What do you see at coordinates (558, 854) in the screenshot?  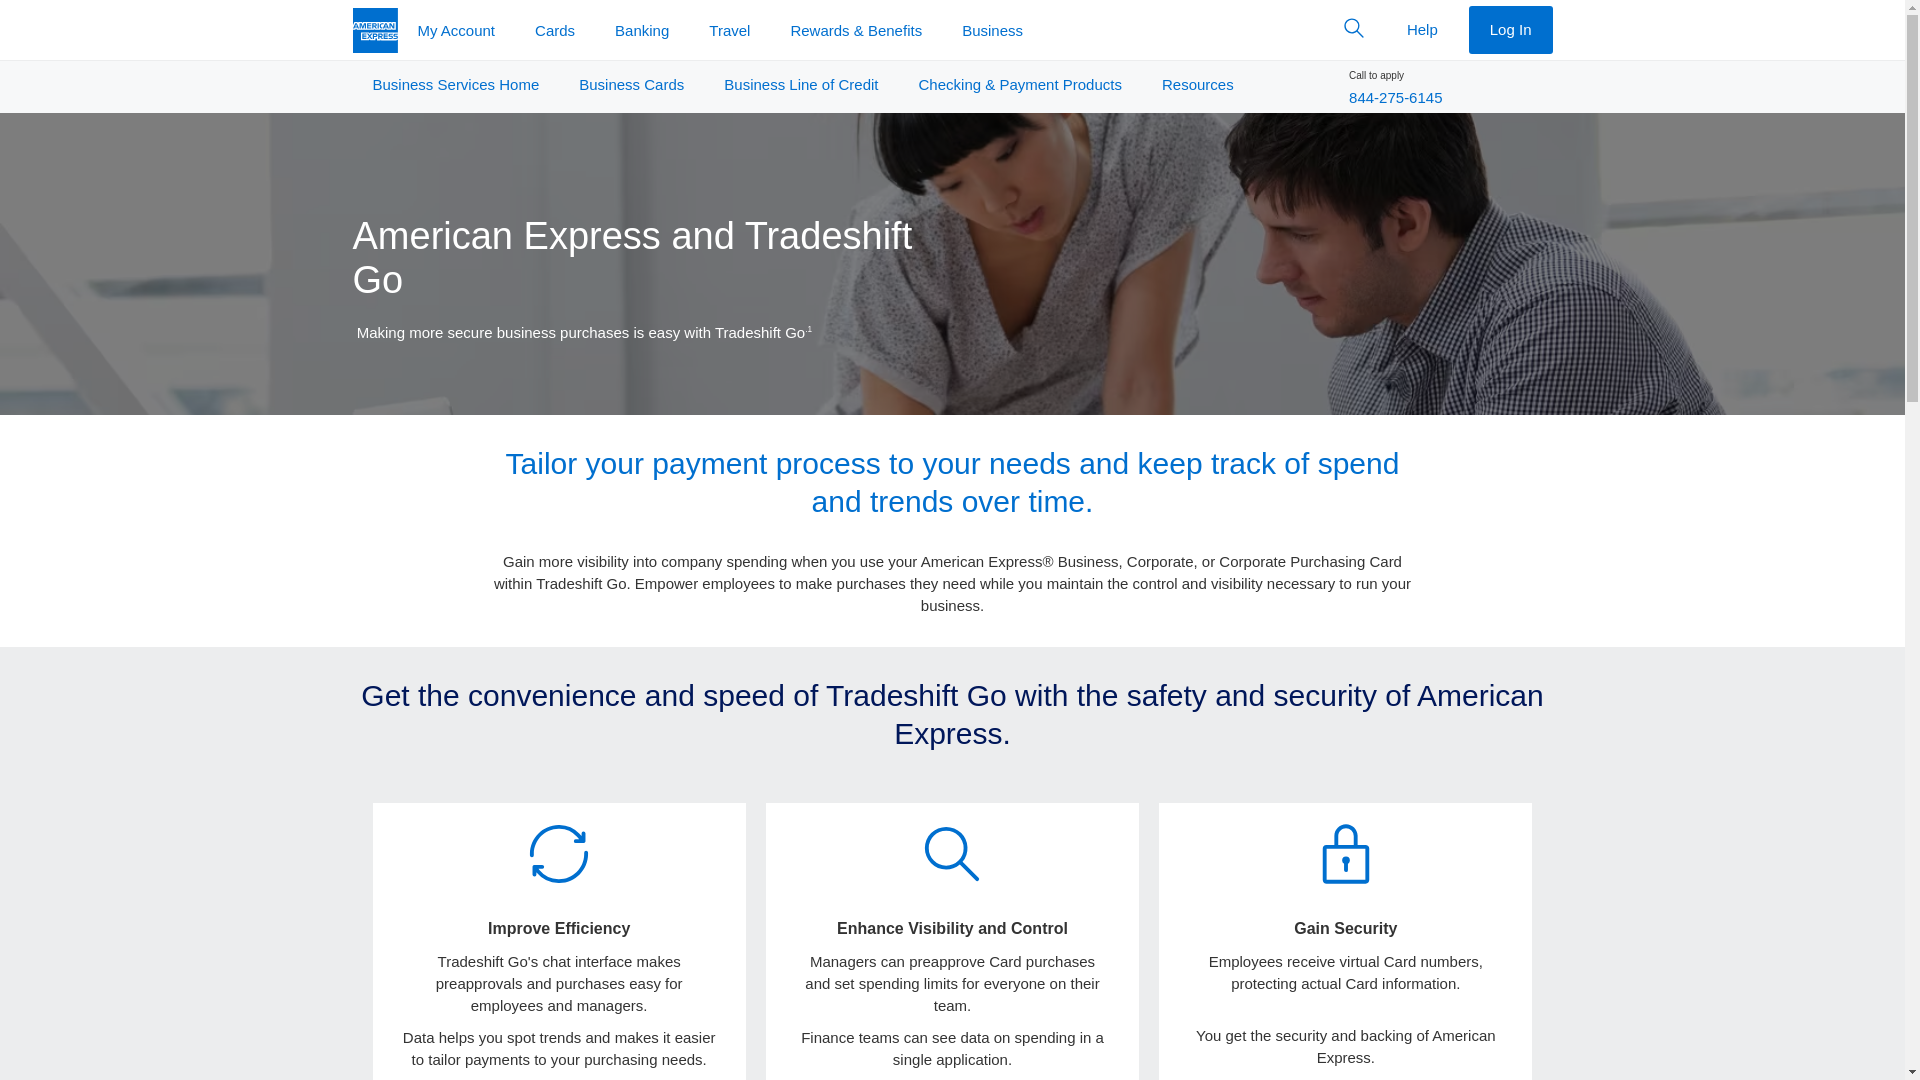 I see `processing` at bounding box center [558, 854].